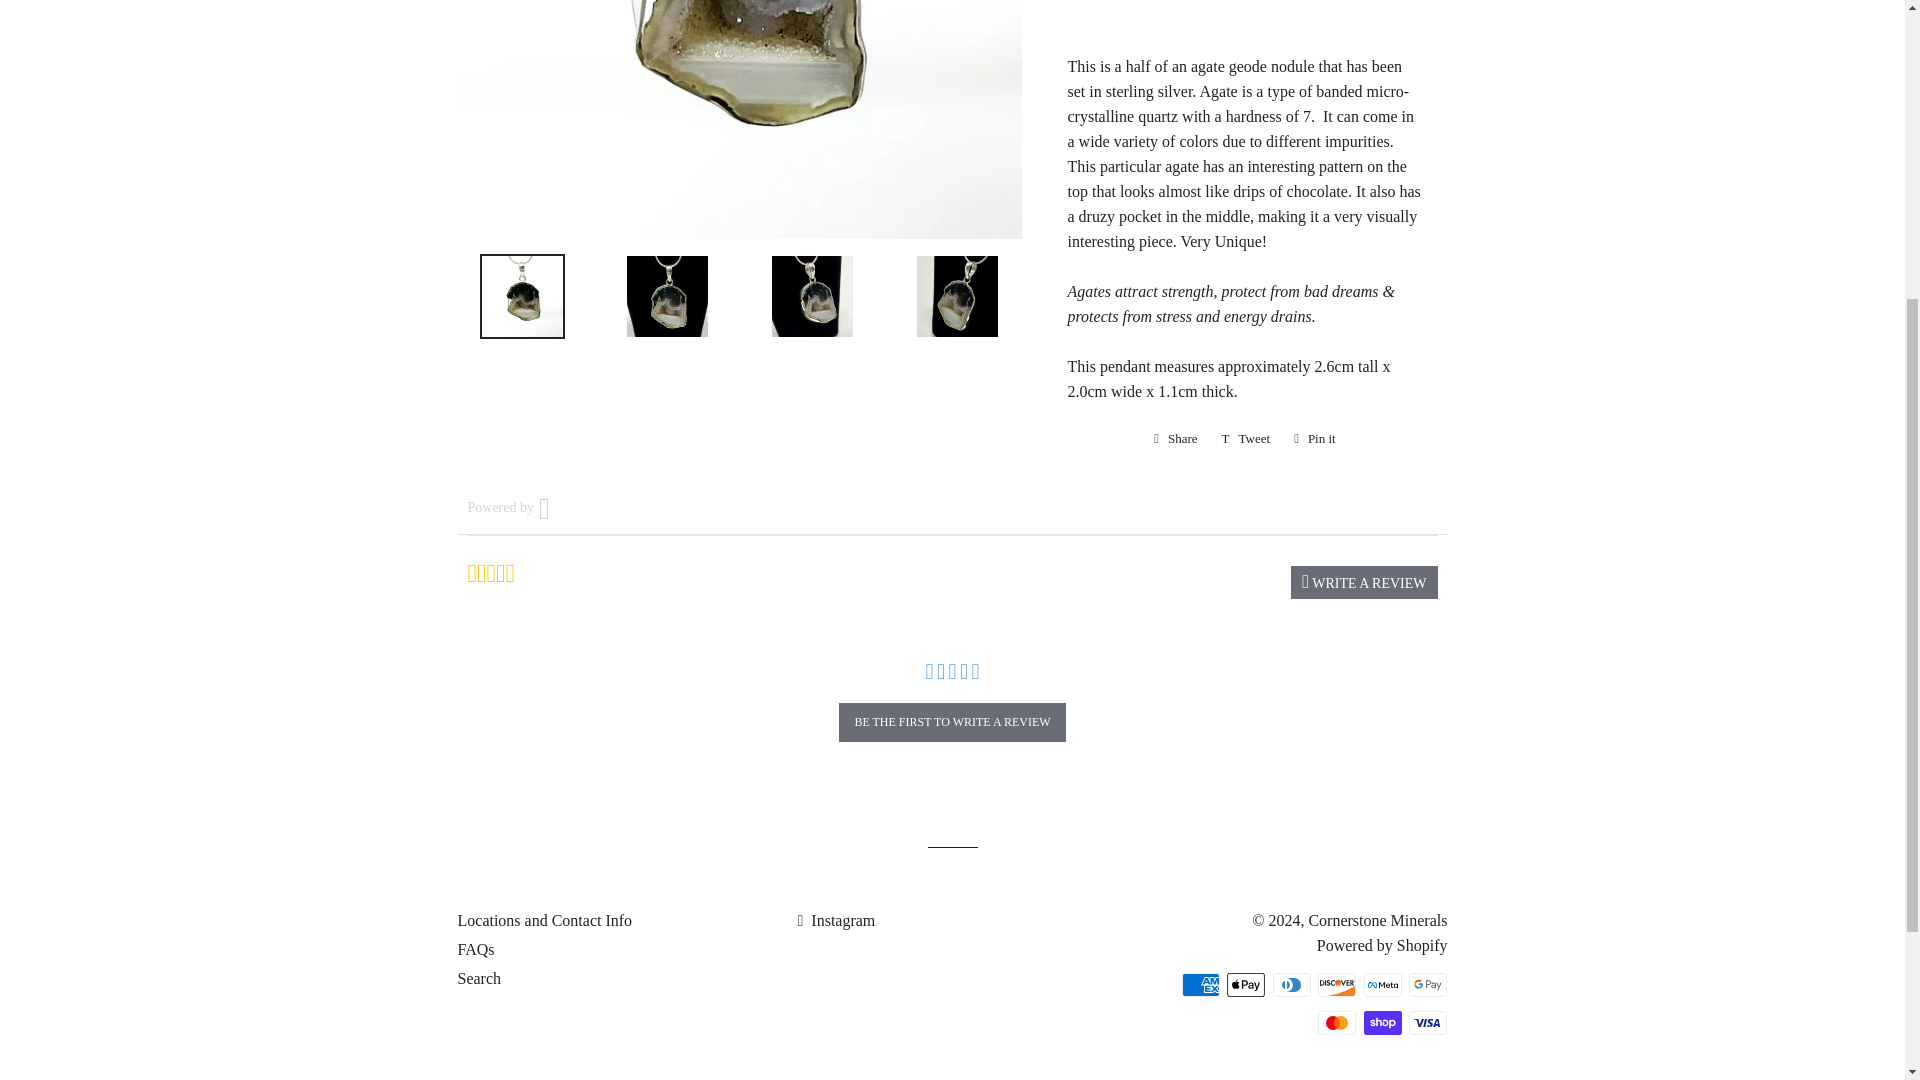  Describe the element at coordinates (1314, 438) in the screenshot. I see `Pin on Pinterest` at that location.